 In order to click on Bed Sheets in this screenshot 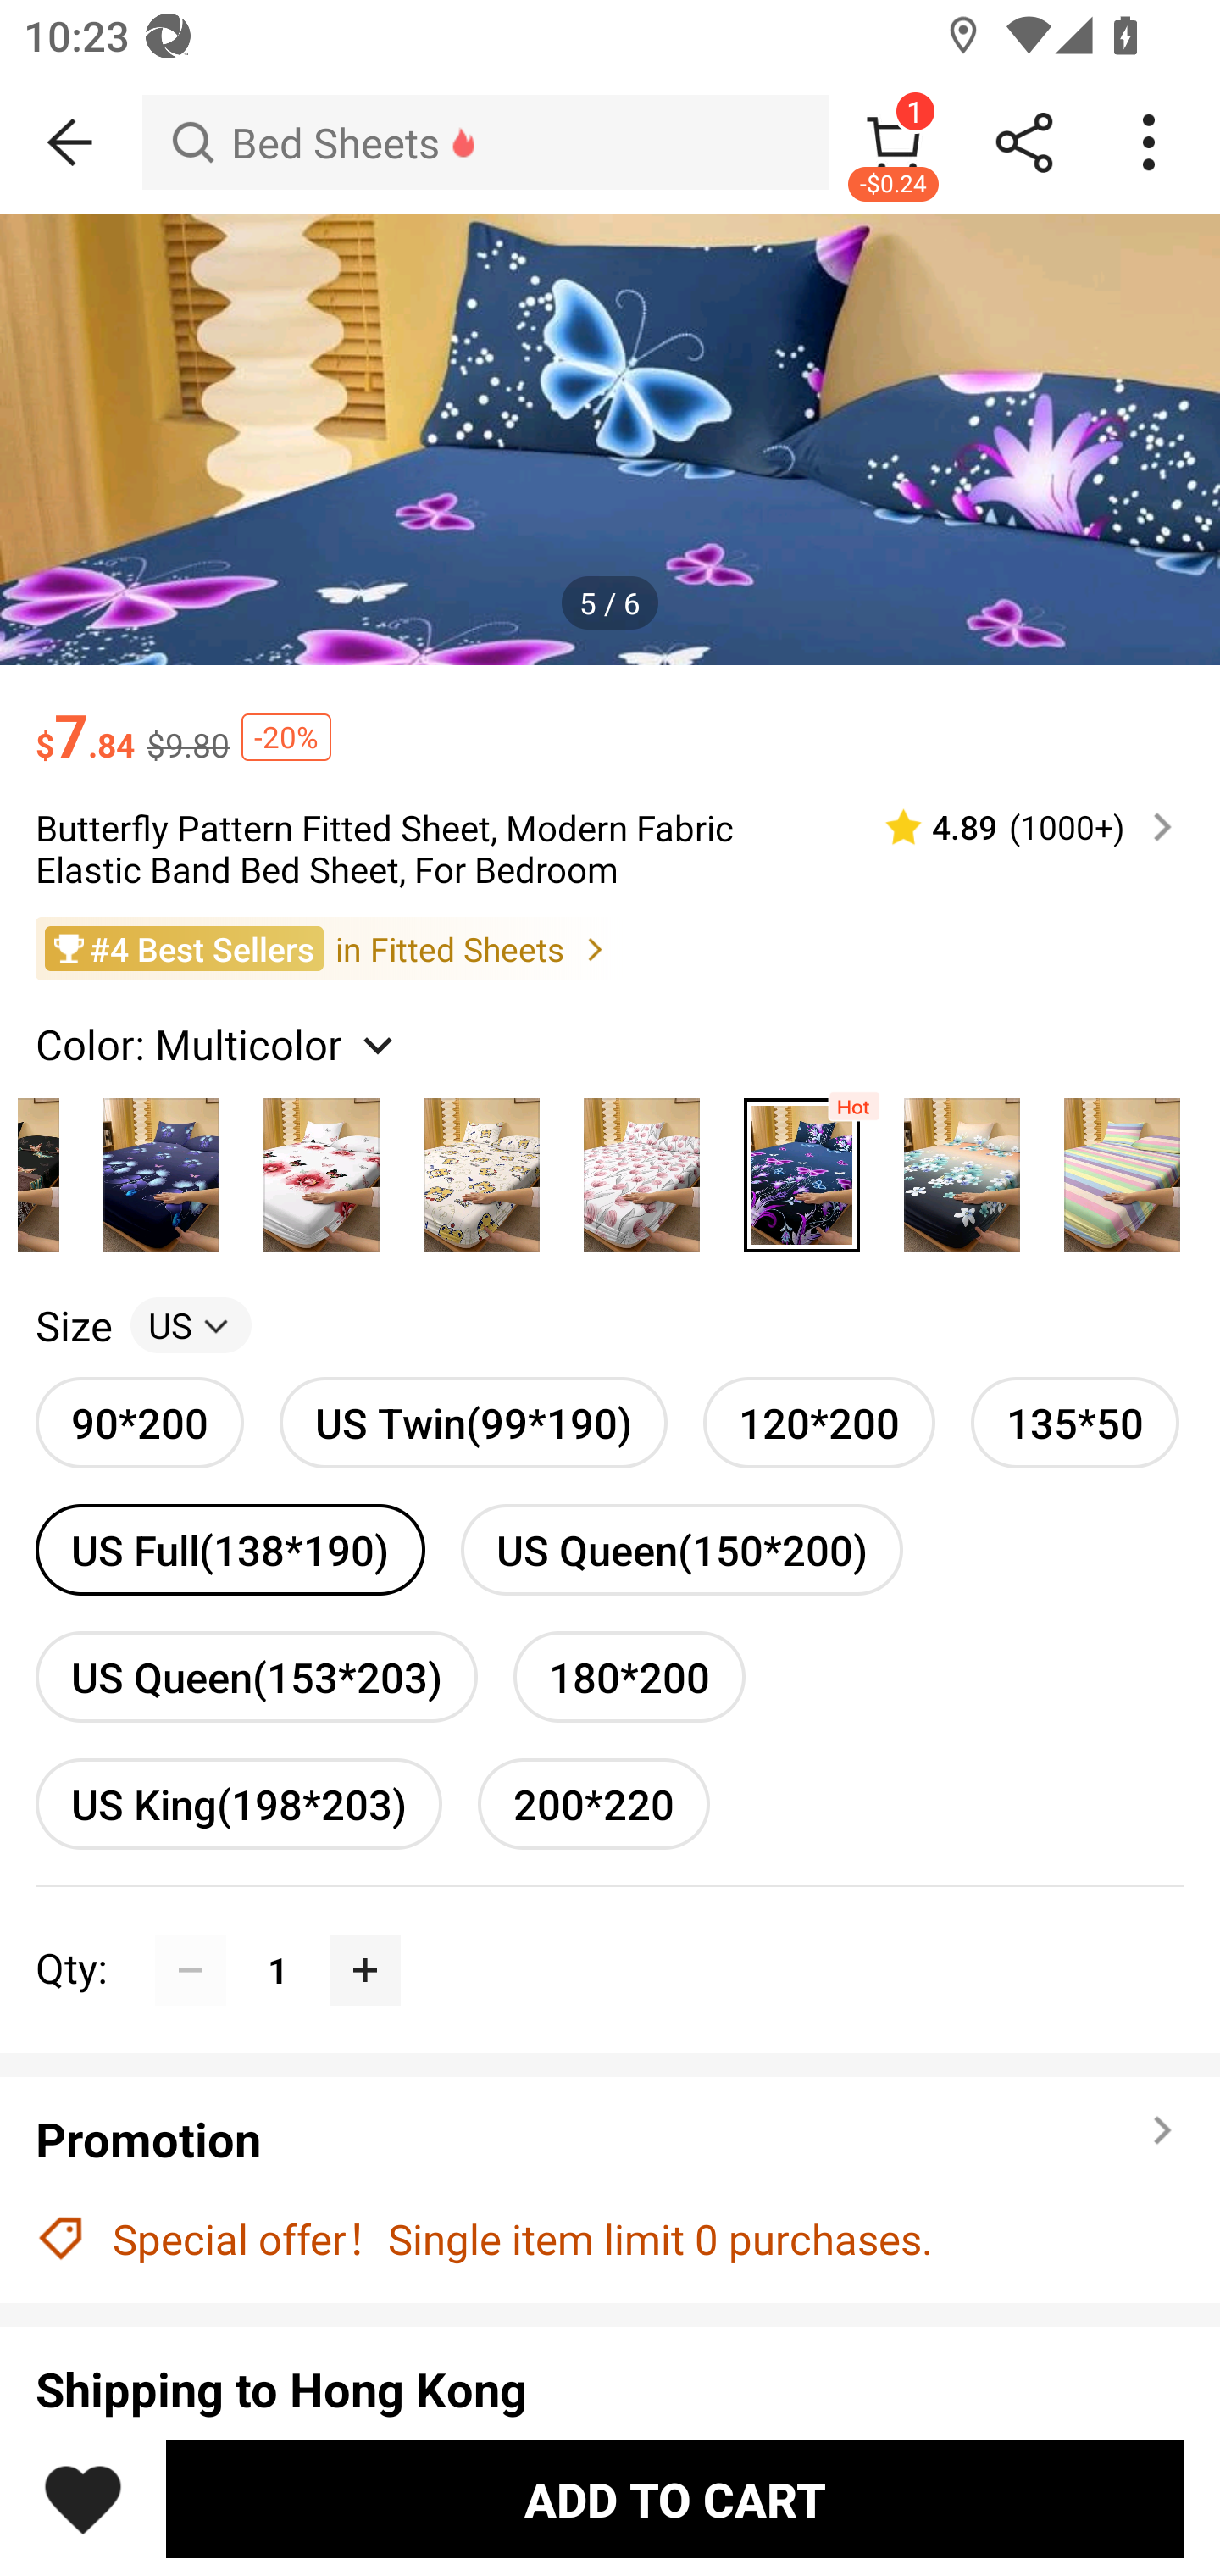, I will do `click(485, 142)`.